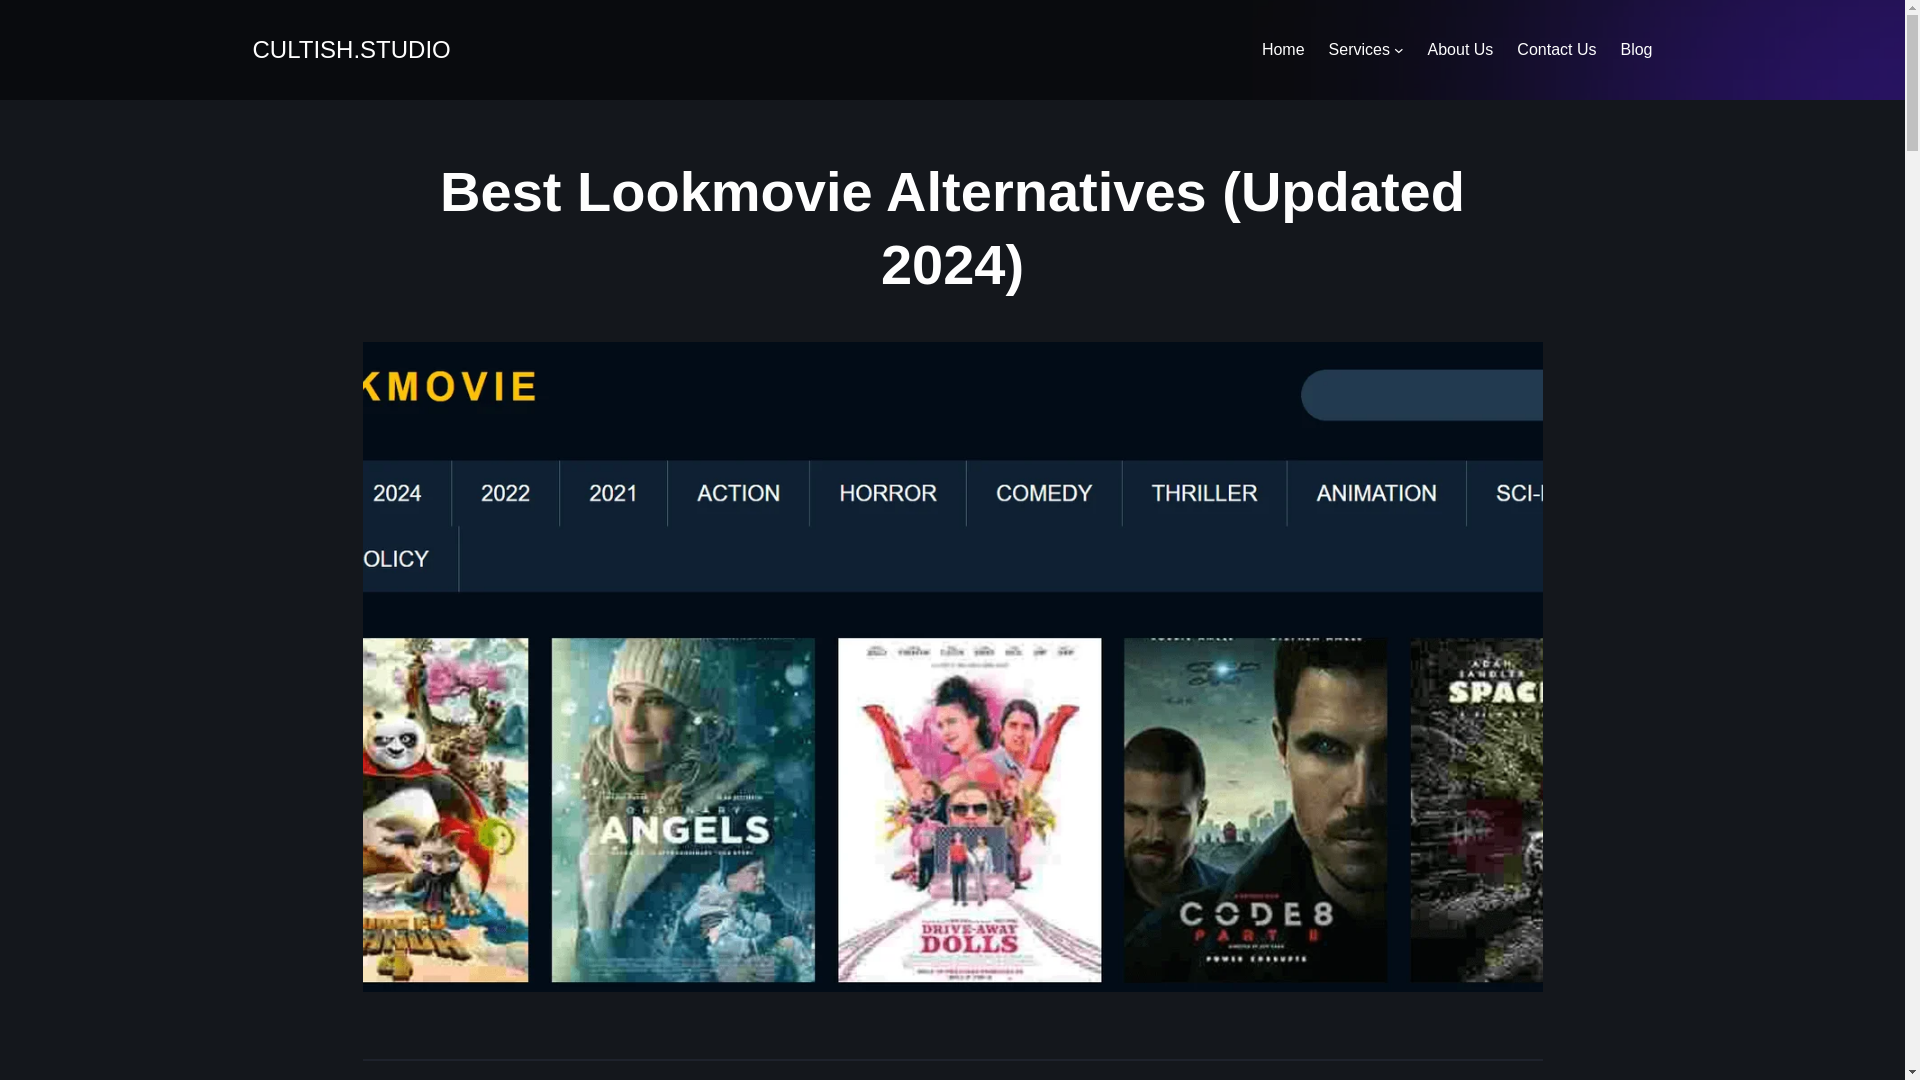 The image size is (1920, 1080). Describe the element at coordinates (1460, 49) in the screenshot. I see `About Us` at that location.